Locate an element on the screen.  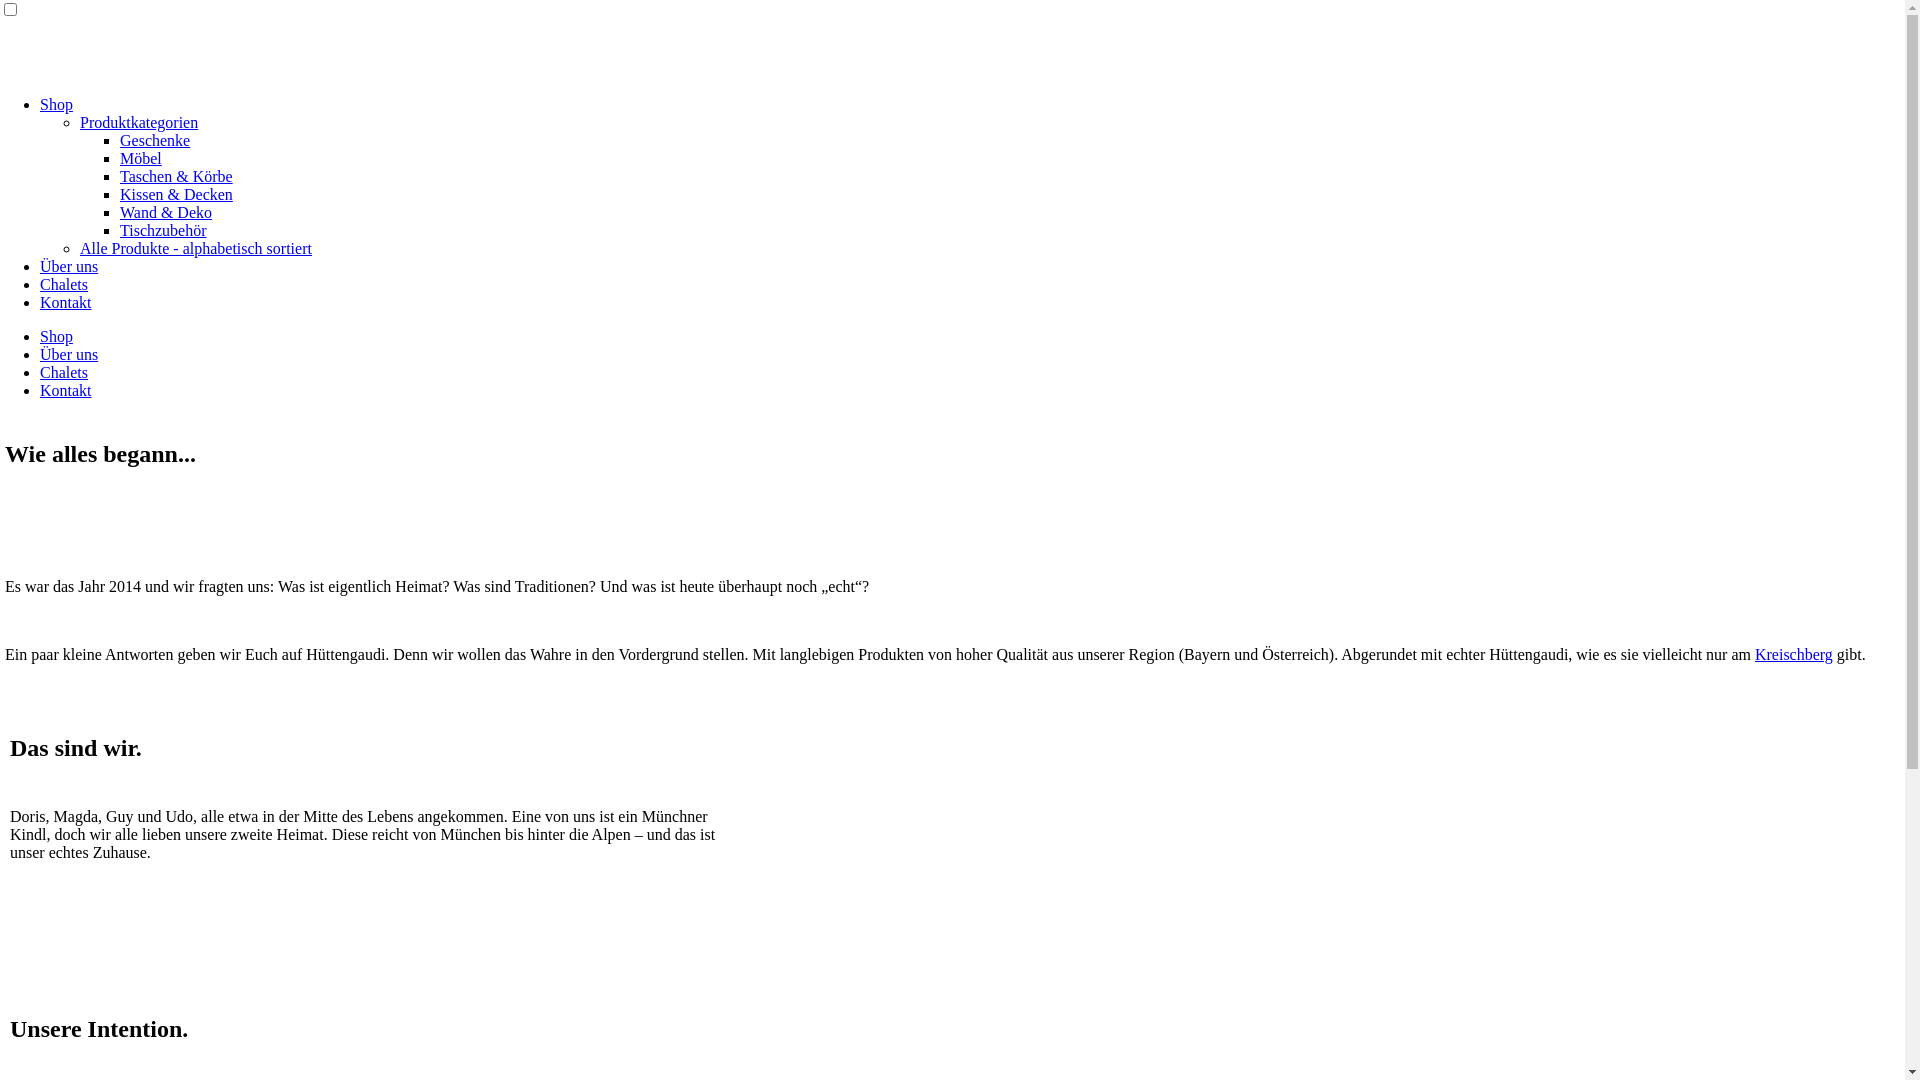
Kontakt is located at coordinates (66, 390).